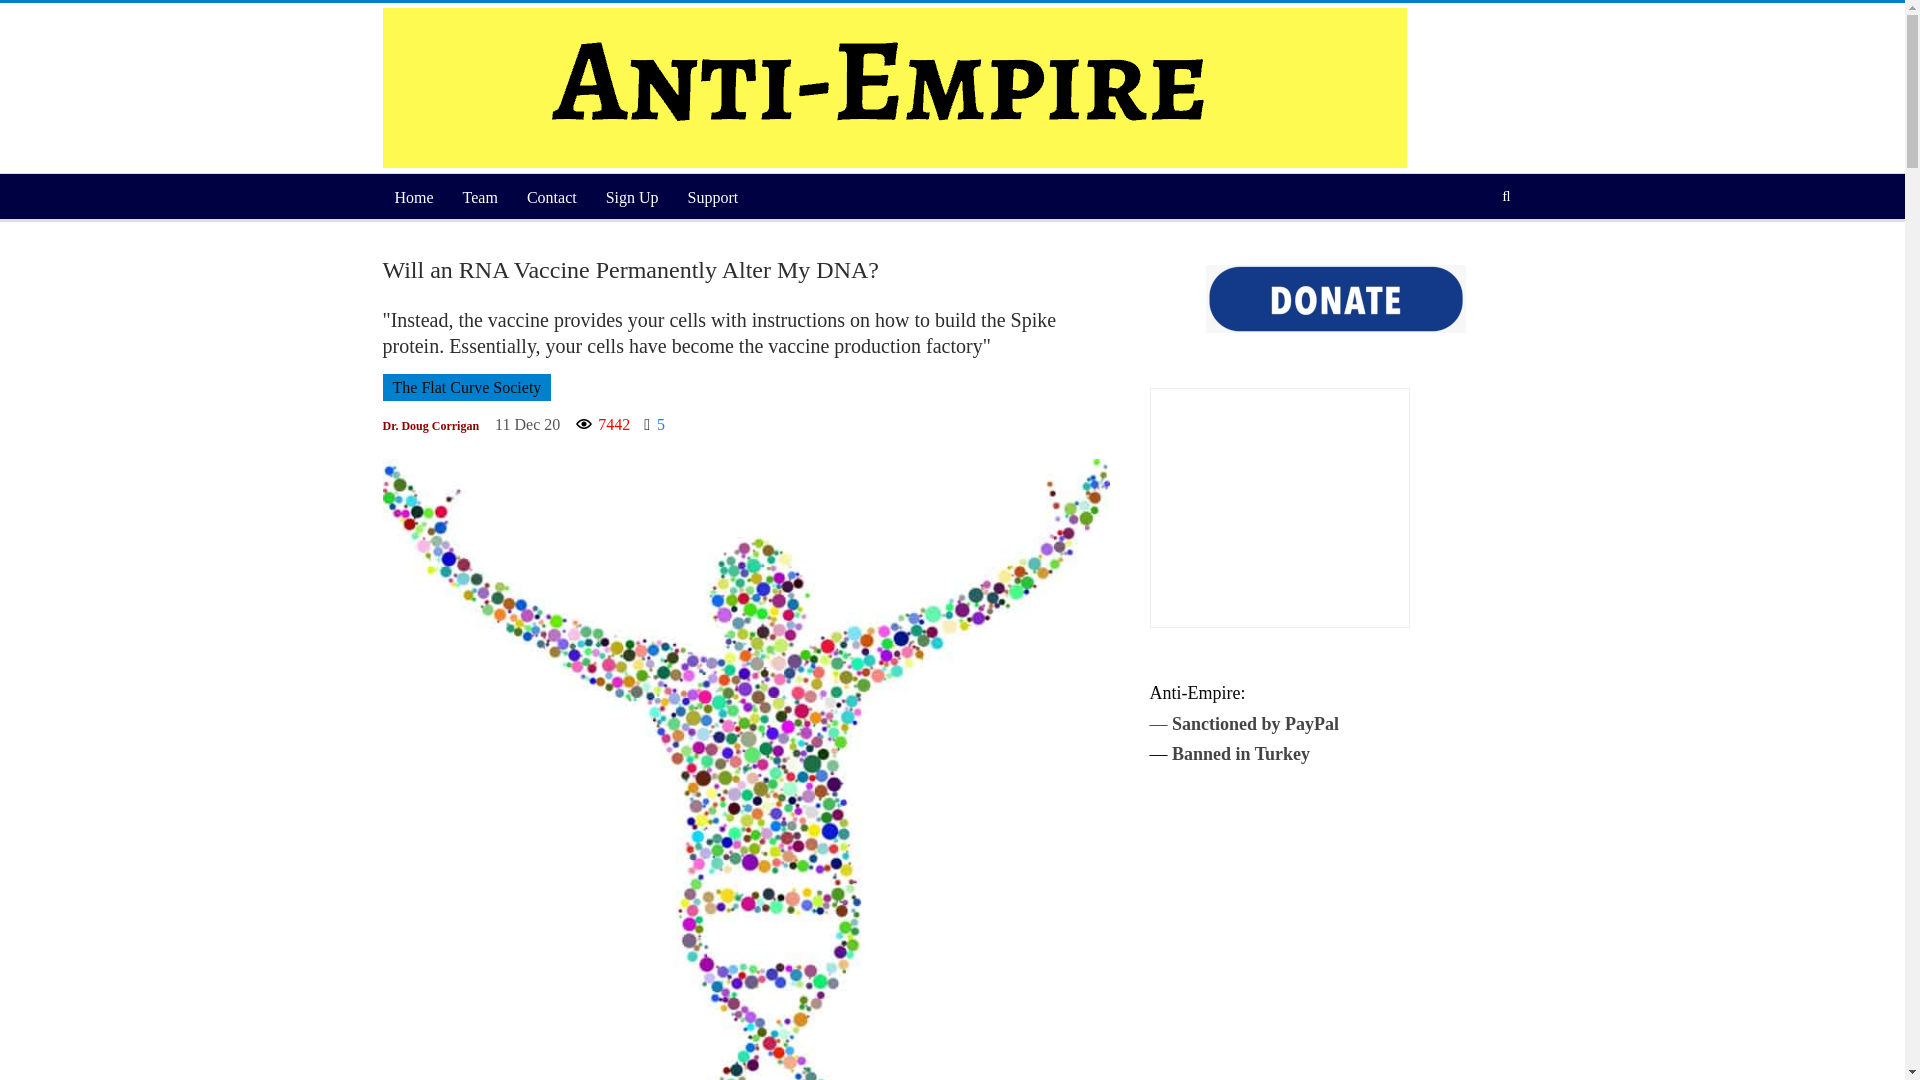 The image size is (1920, 1080). Describe the element at coordinates (480, 198) in the screenshot. I see `Team` at that location.